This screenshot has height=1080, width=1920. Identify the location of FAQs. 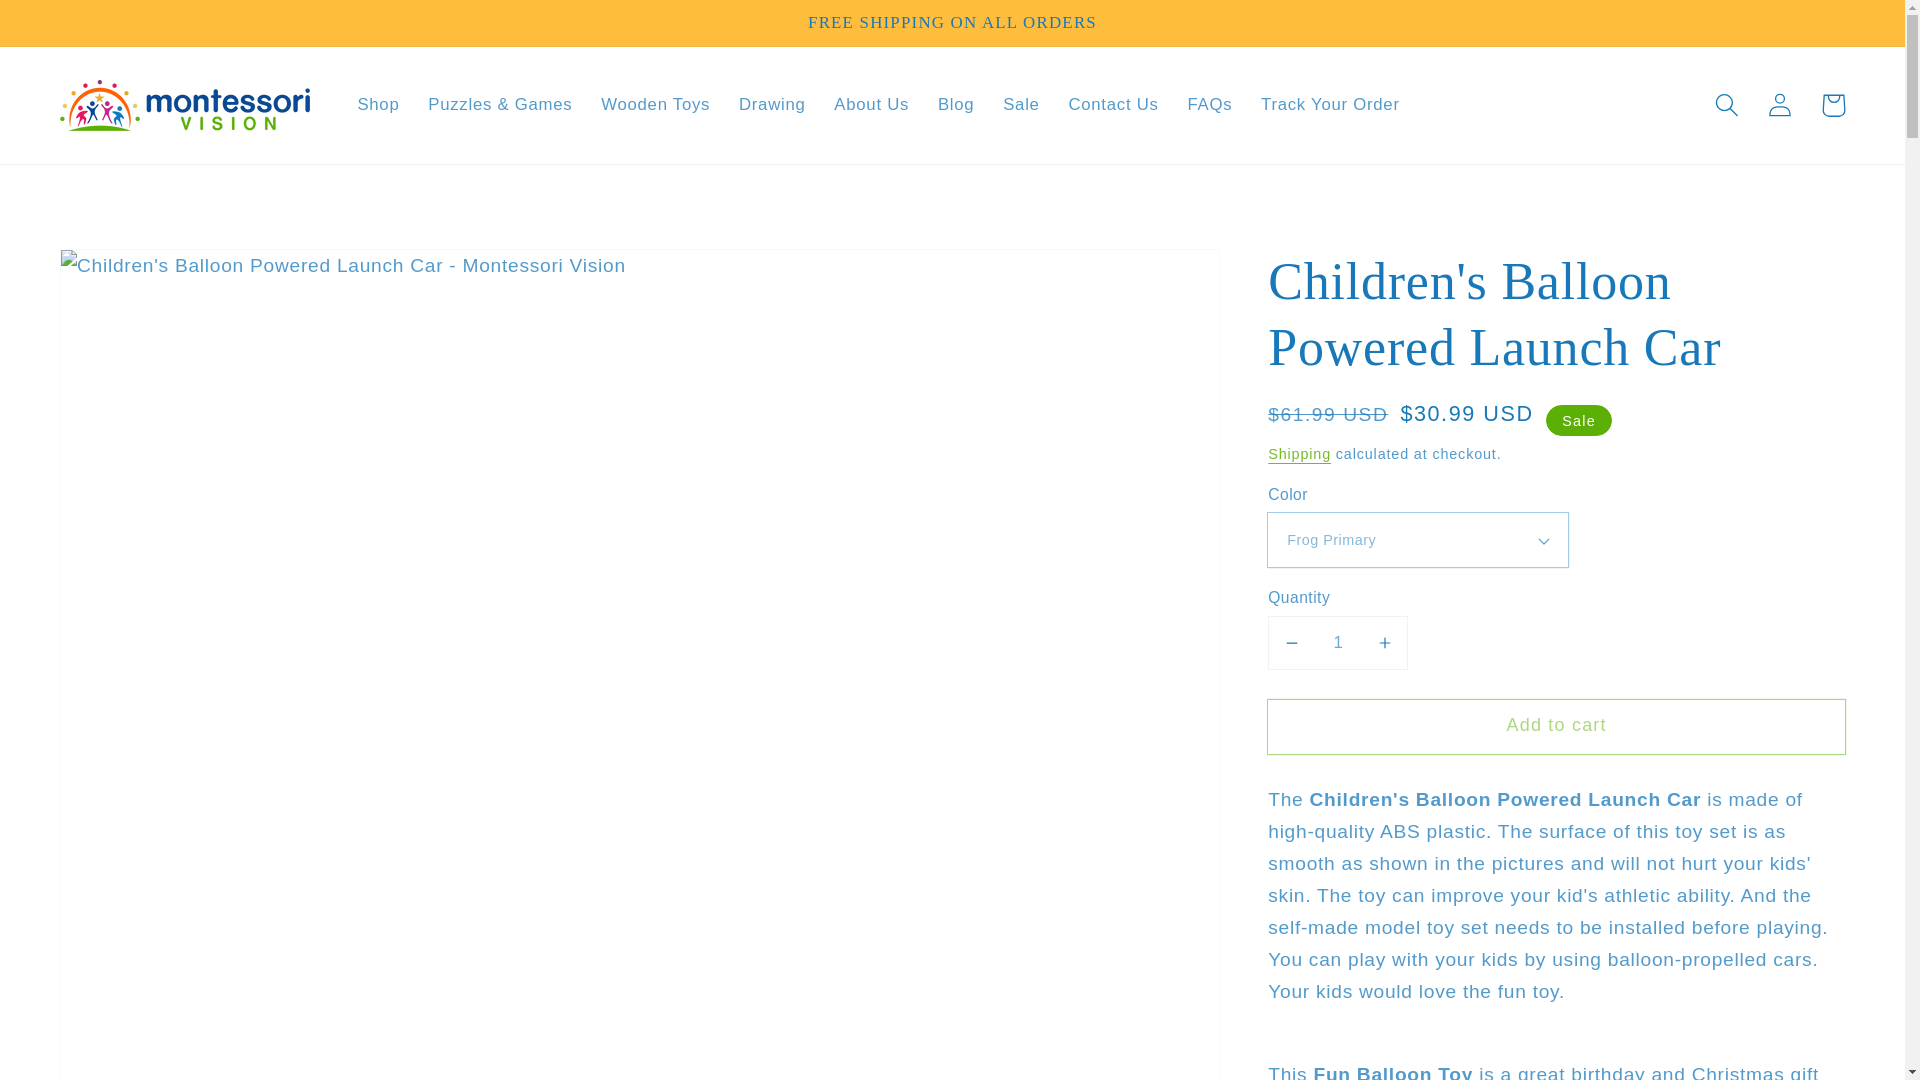
(1210, 104).